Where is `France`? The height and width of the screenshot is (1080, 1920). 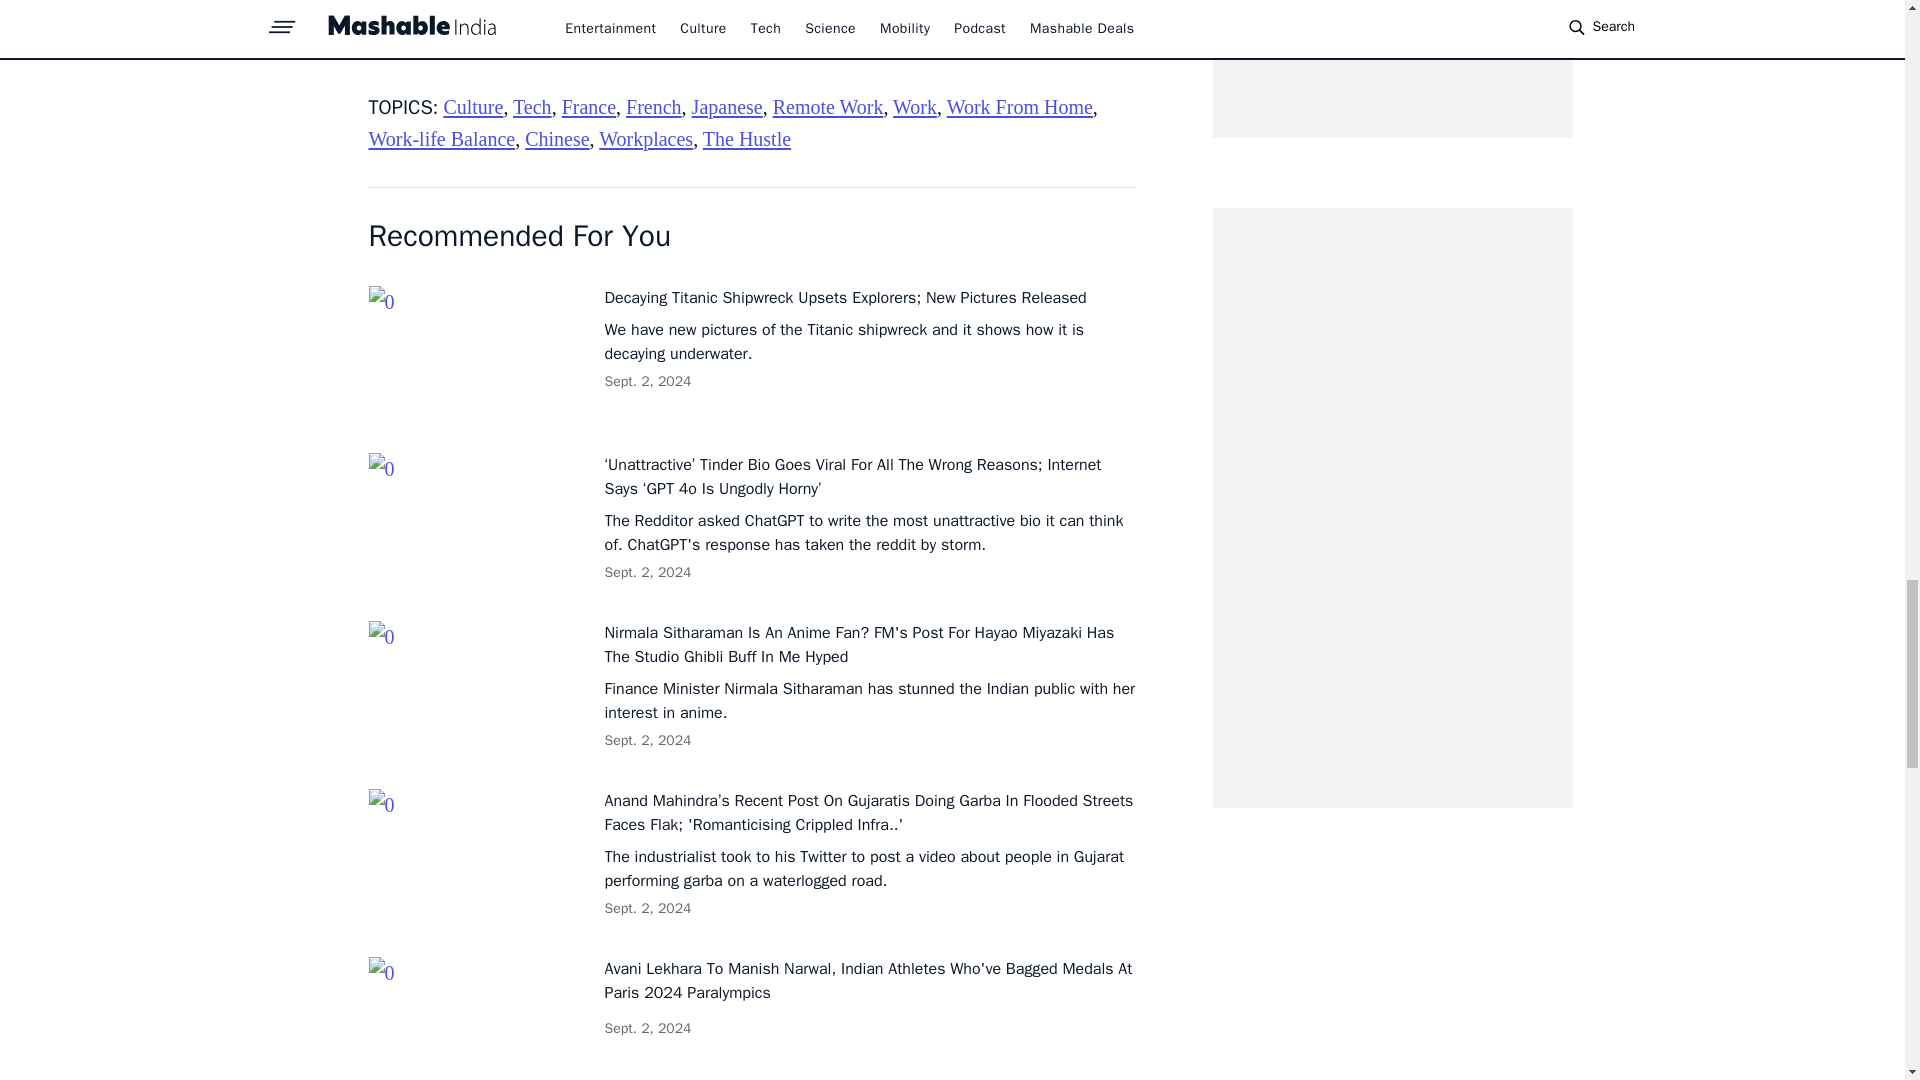 France is located at coordinates (589, 106).